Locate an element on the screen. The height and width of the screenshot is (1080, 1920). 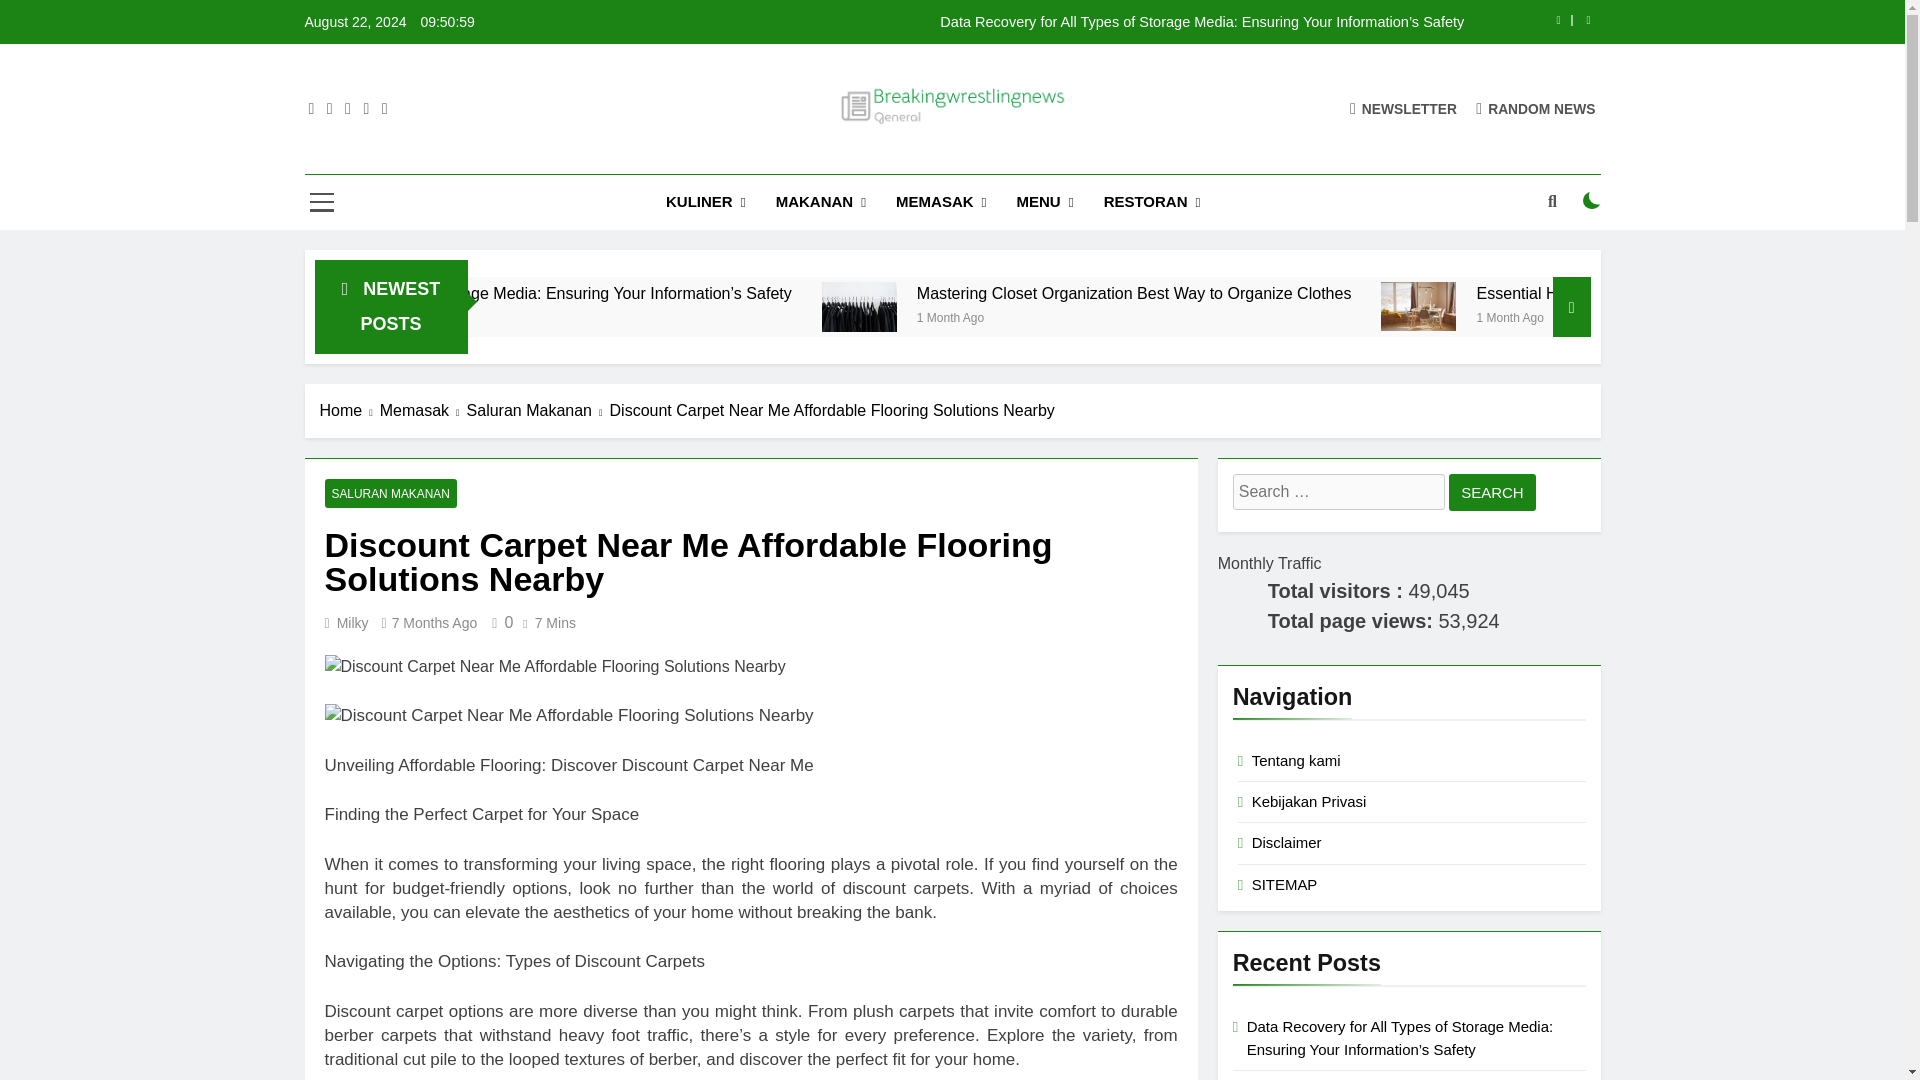
MAKANAN is located at coordinates (820, 202).